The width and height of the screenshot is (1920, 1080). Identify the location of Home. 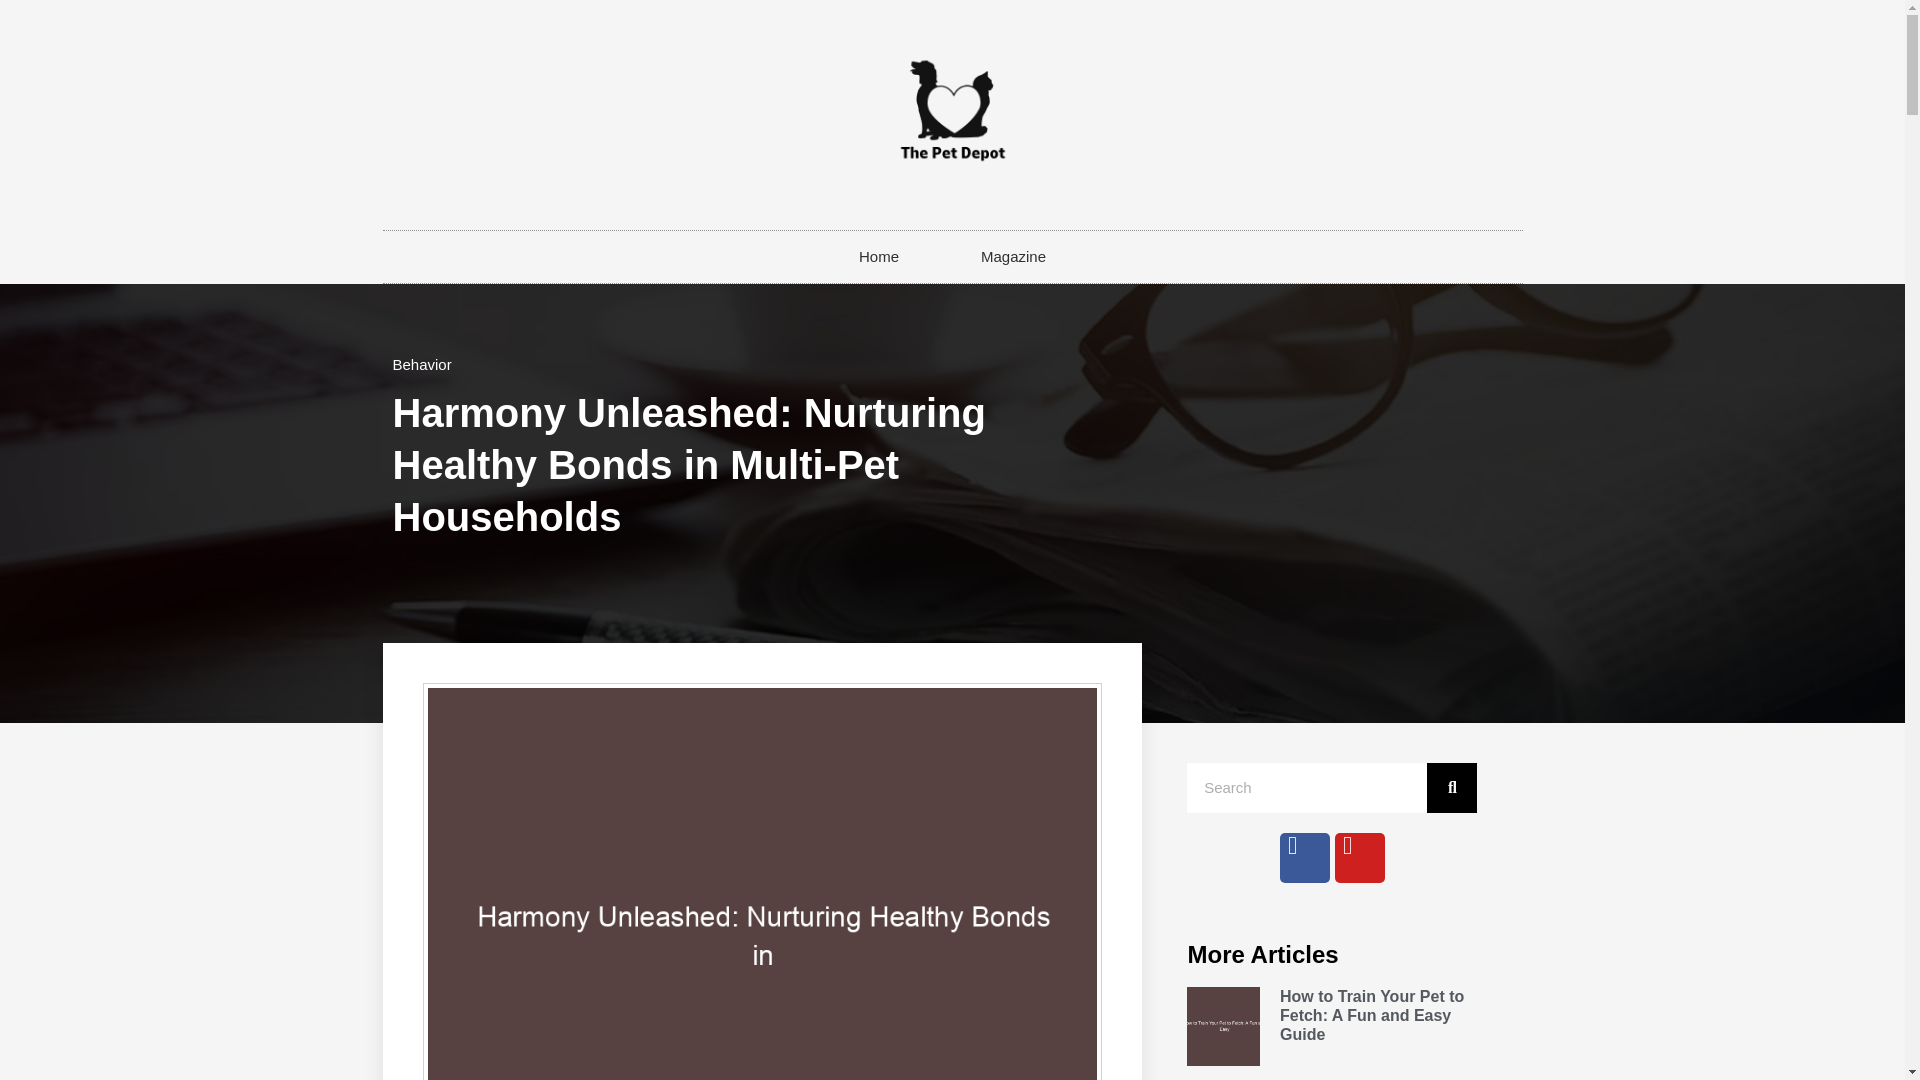
(878, 256).